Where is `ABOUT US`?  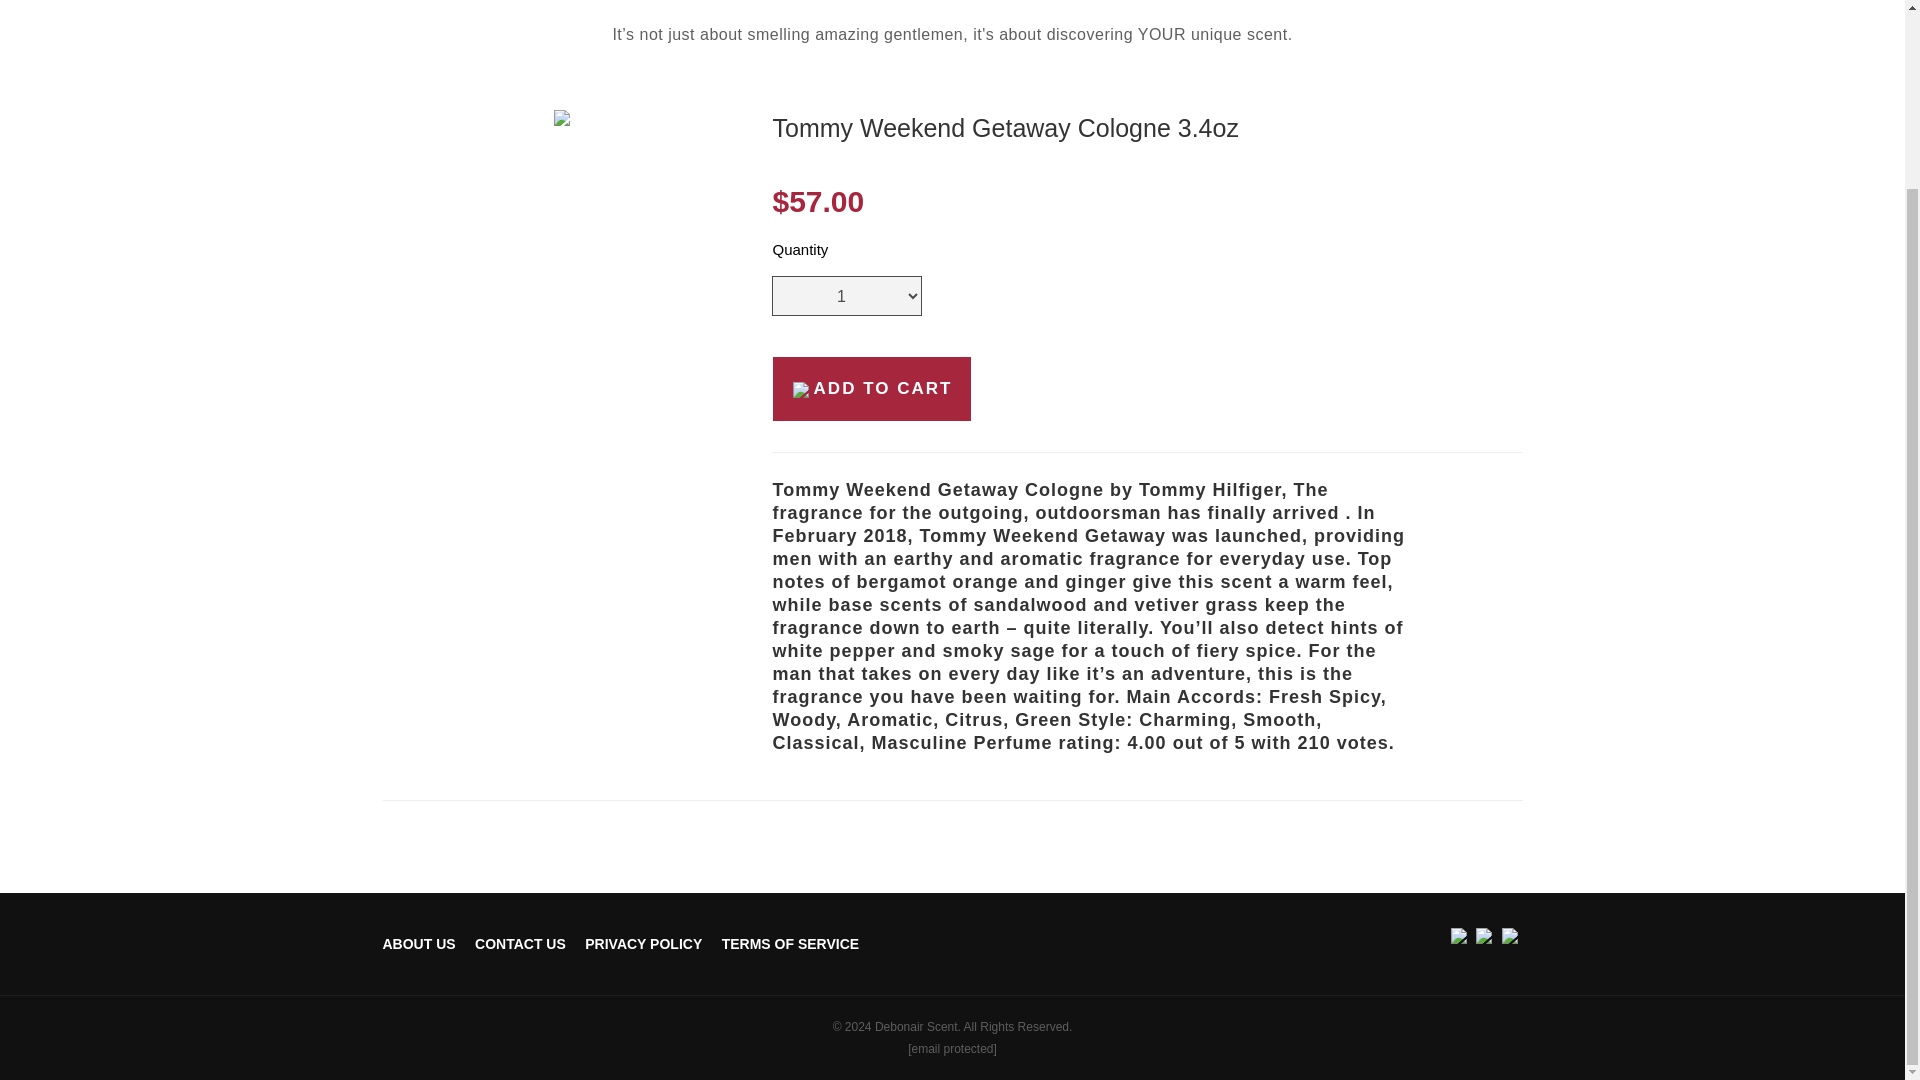 ABOUT US is located at coordinates (418, 944).